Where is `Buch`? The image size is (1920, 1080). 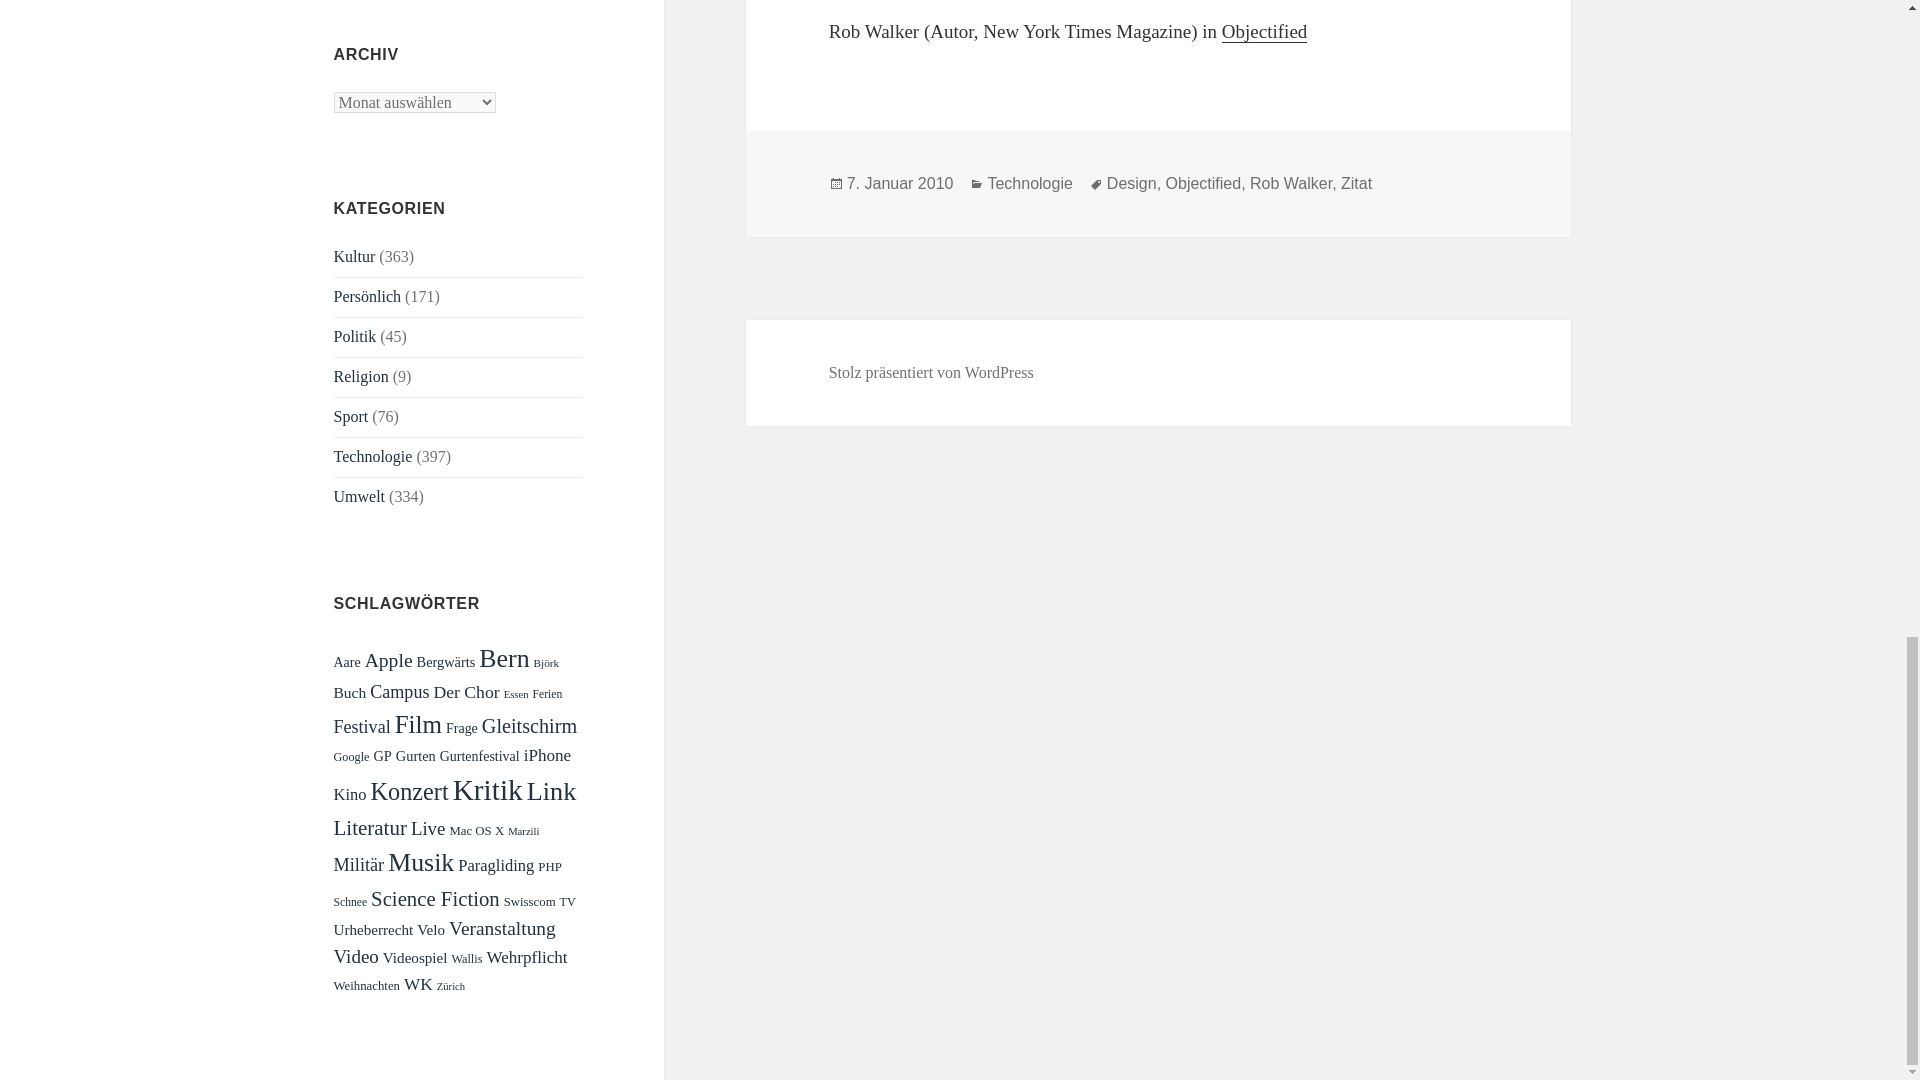 Buch is located at coordinates (350, 692).